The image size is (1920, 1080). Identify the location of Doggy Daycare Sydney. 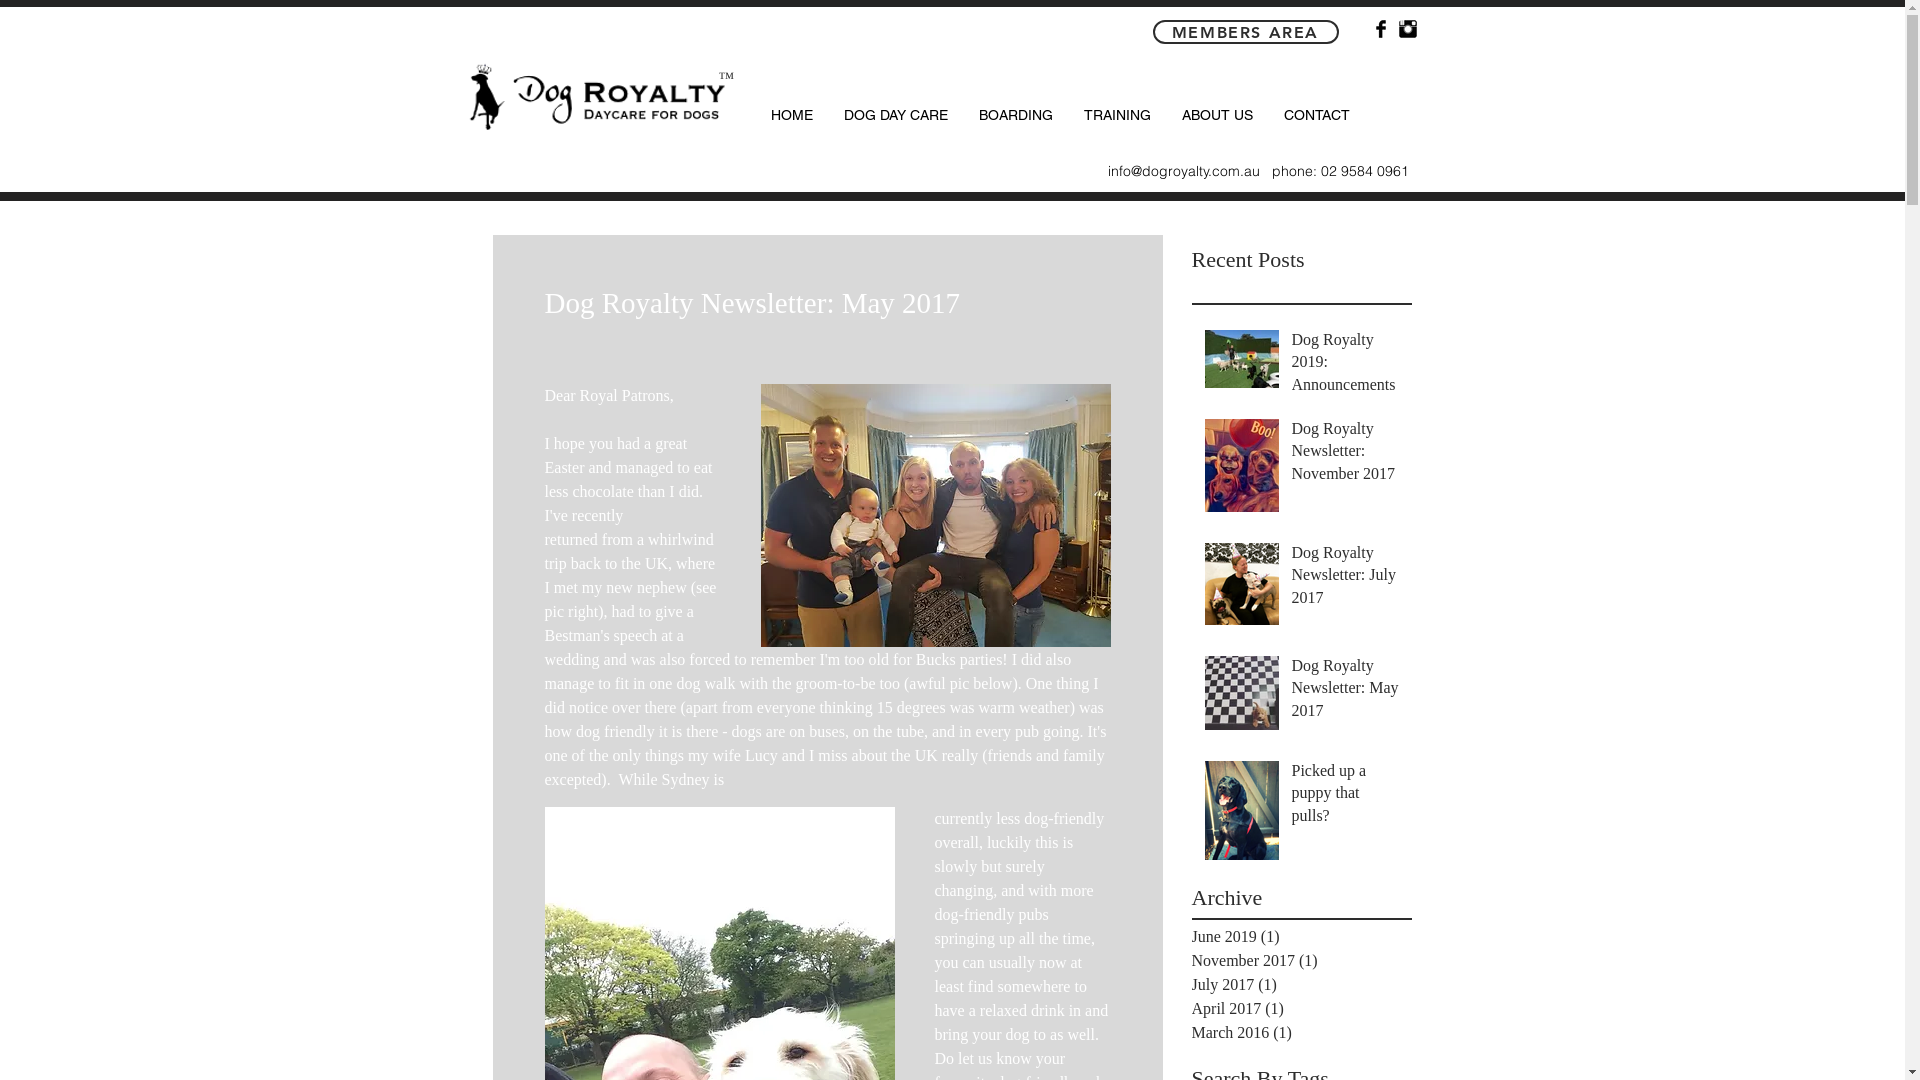
(596, 96).